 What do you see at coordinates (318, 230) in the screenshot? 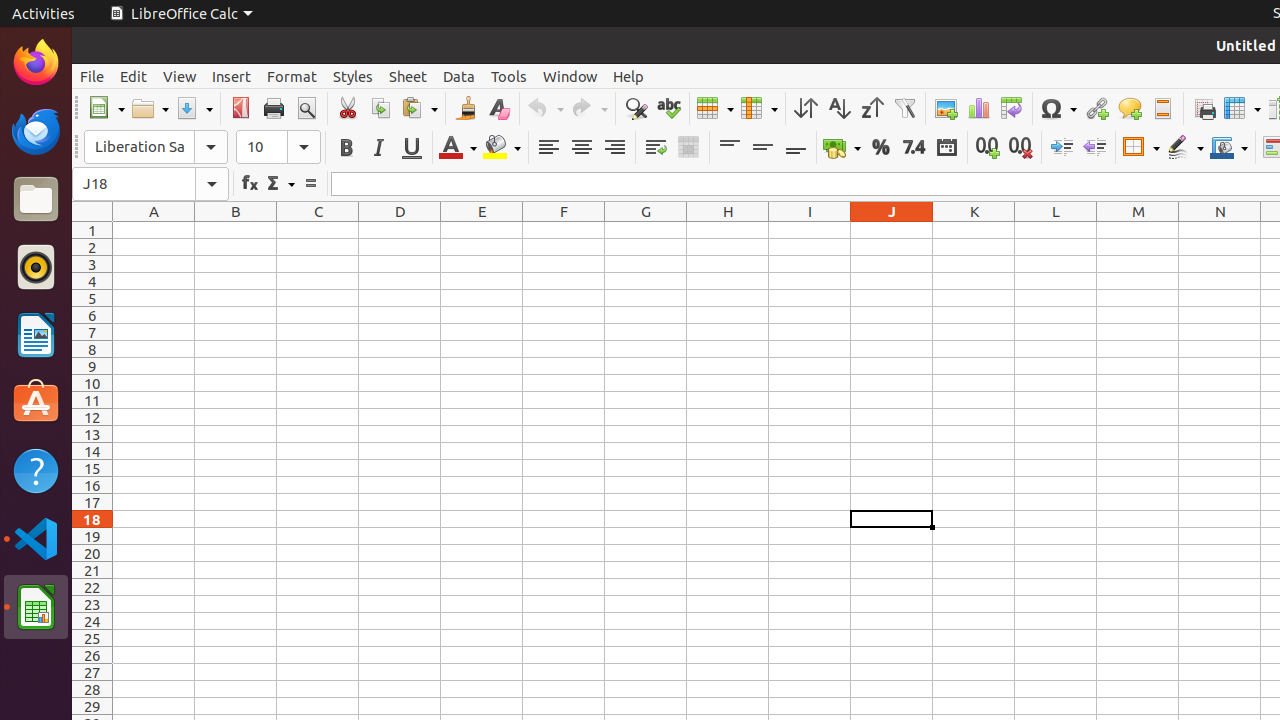
I see `C1` at bounding box center [318, 230].